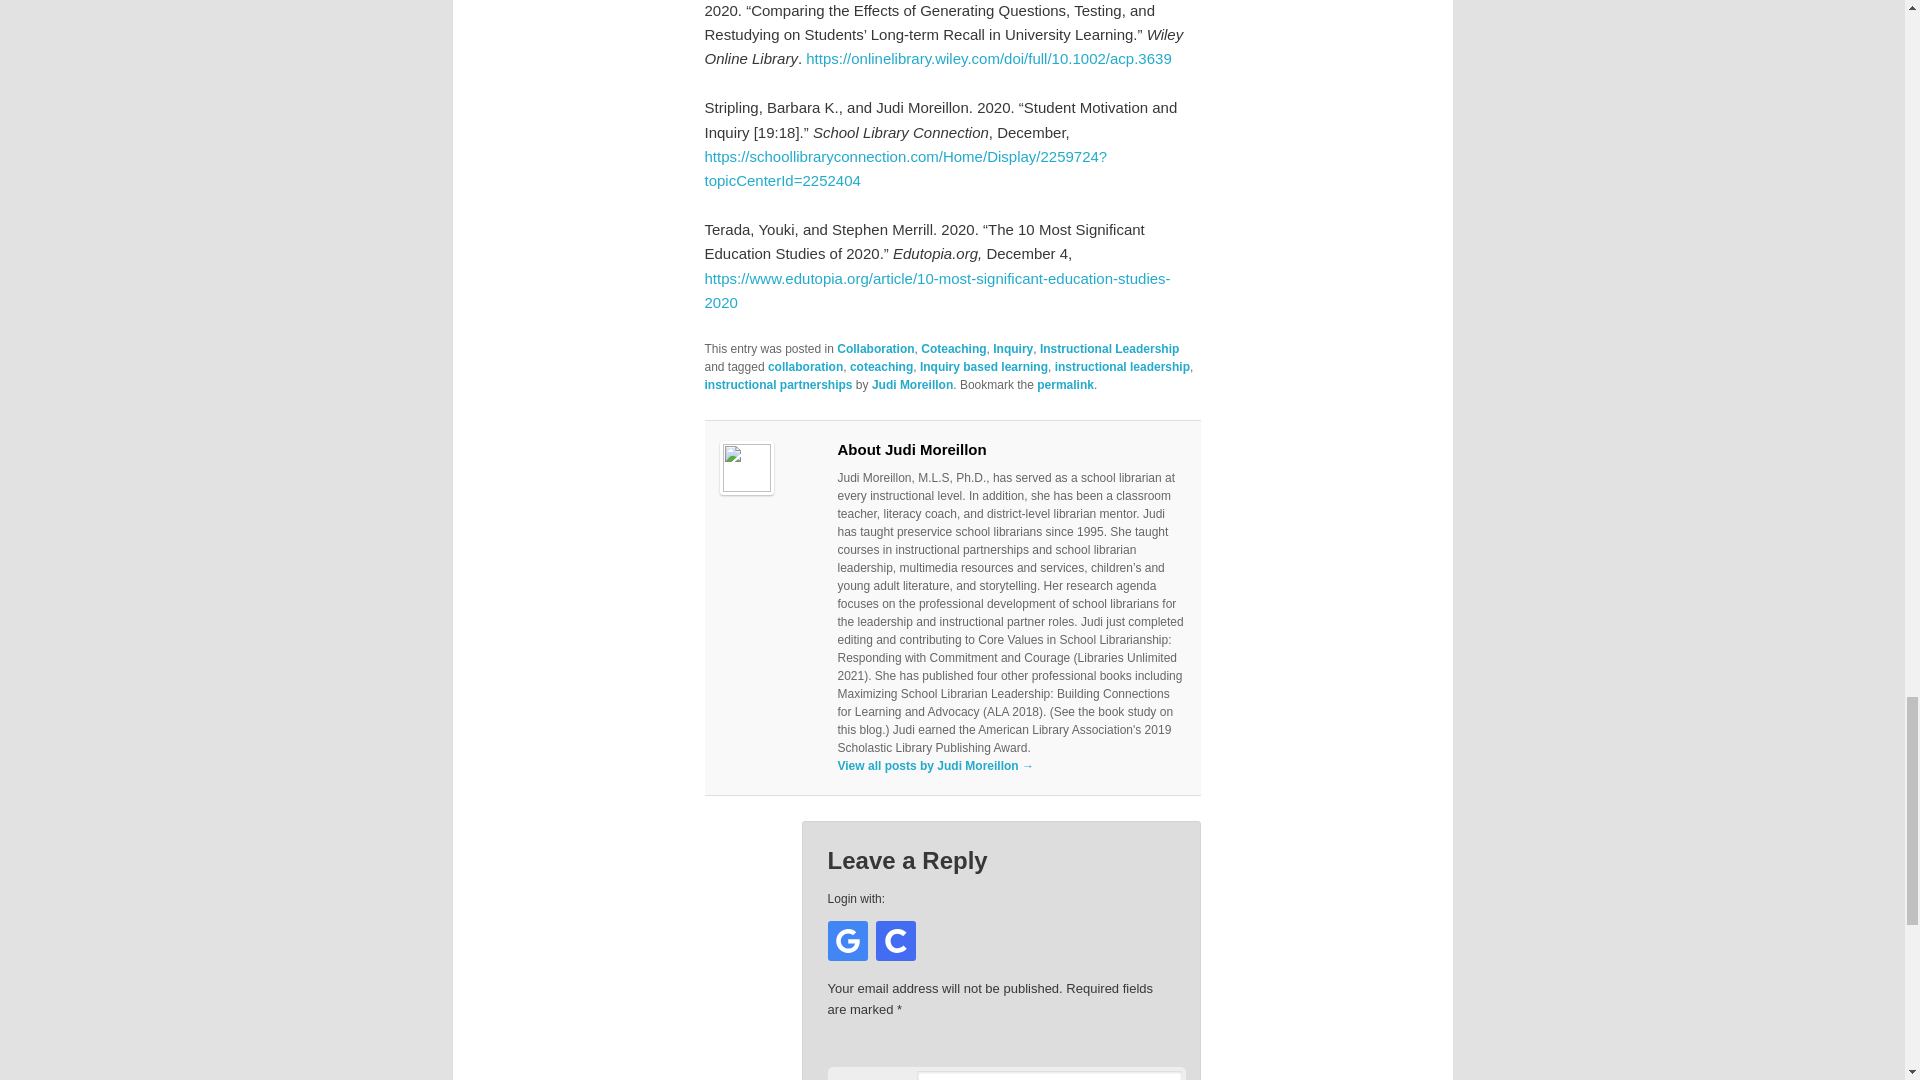  Describe the element at coordinates (1109, 349) in the screenshot. I see `Instructional Leadership` at that location.